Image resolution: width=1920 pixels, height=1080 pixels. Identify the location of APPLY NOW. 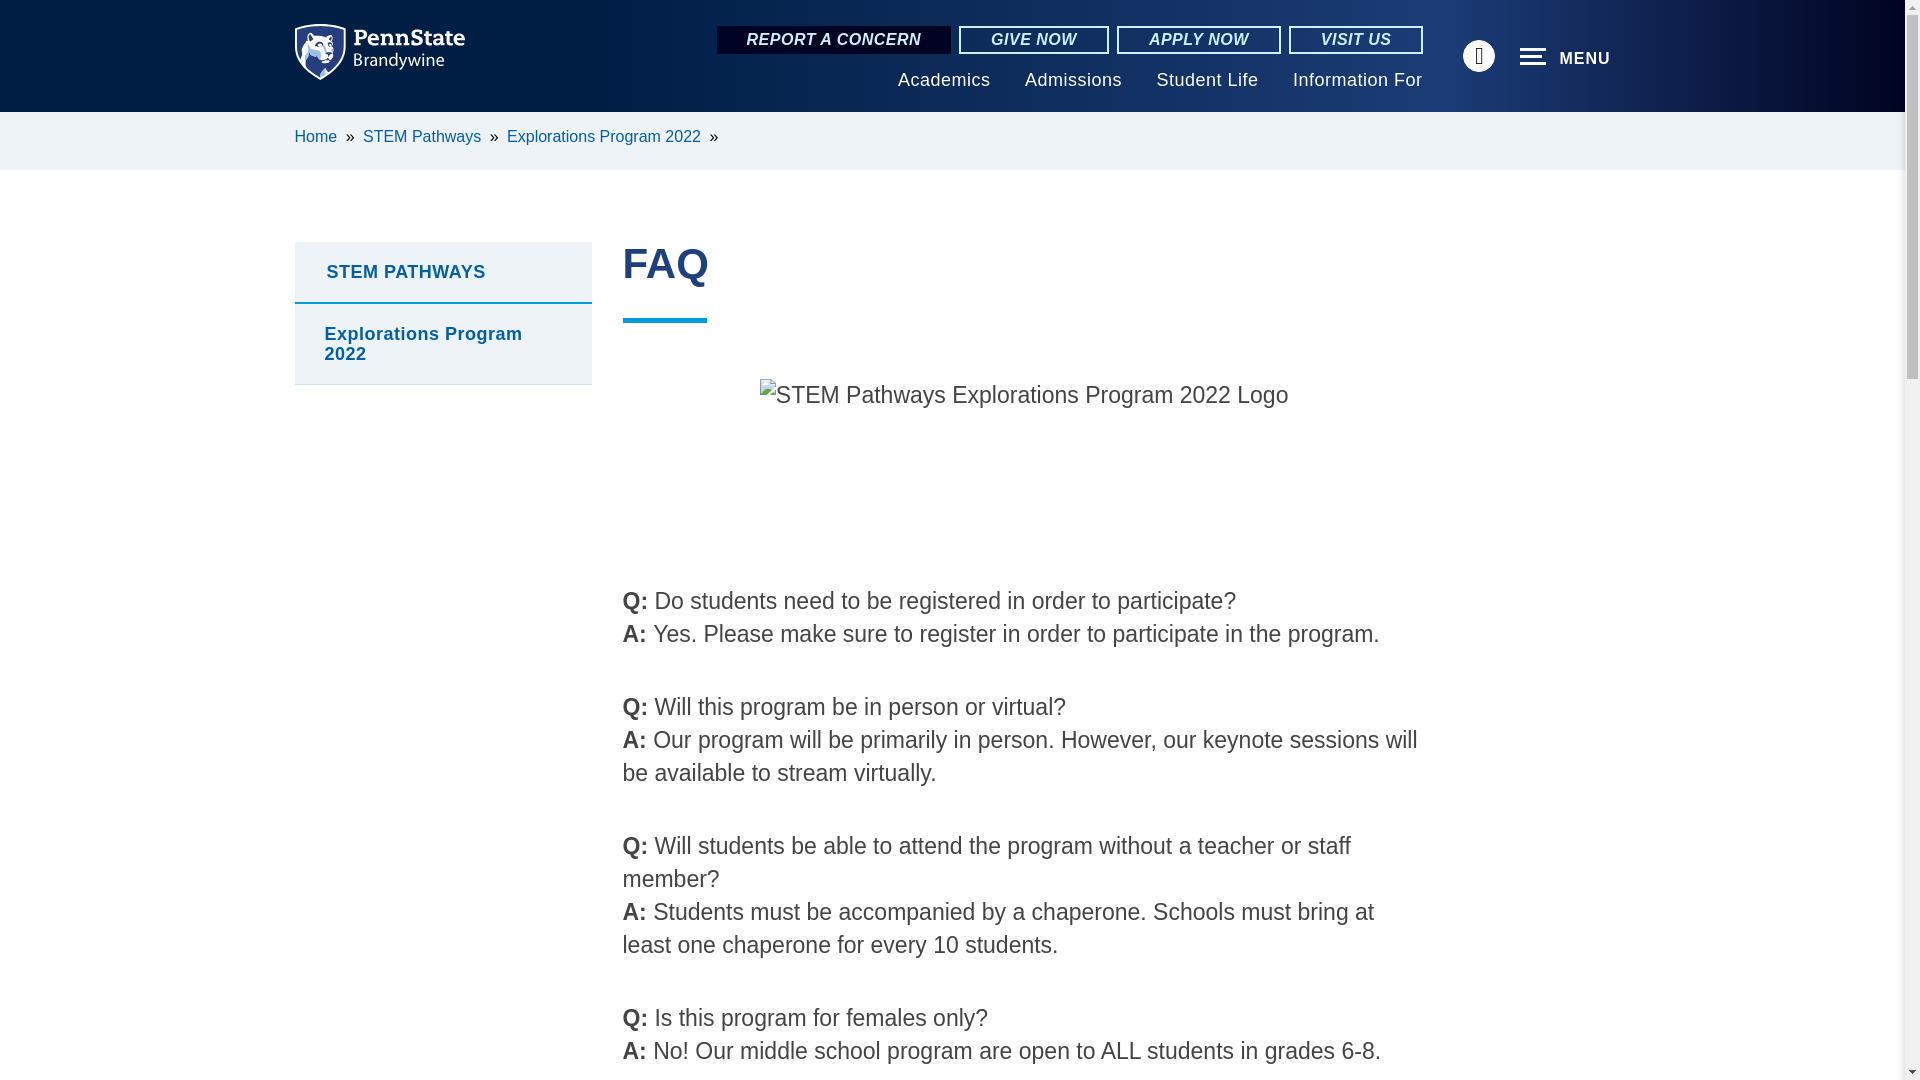
(1198, 40).